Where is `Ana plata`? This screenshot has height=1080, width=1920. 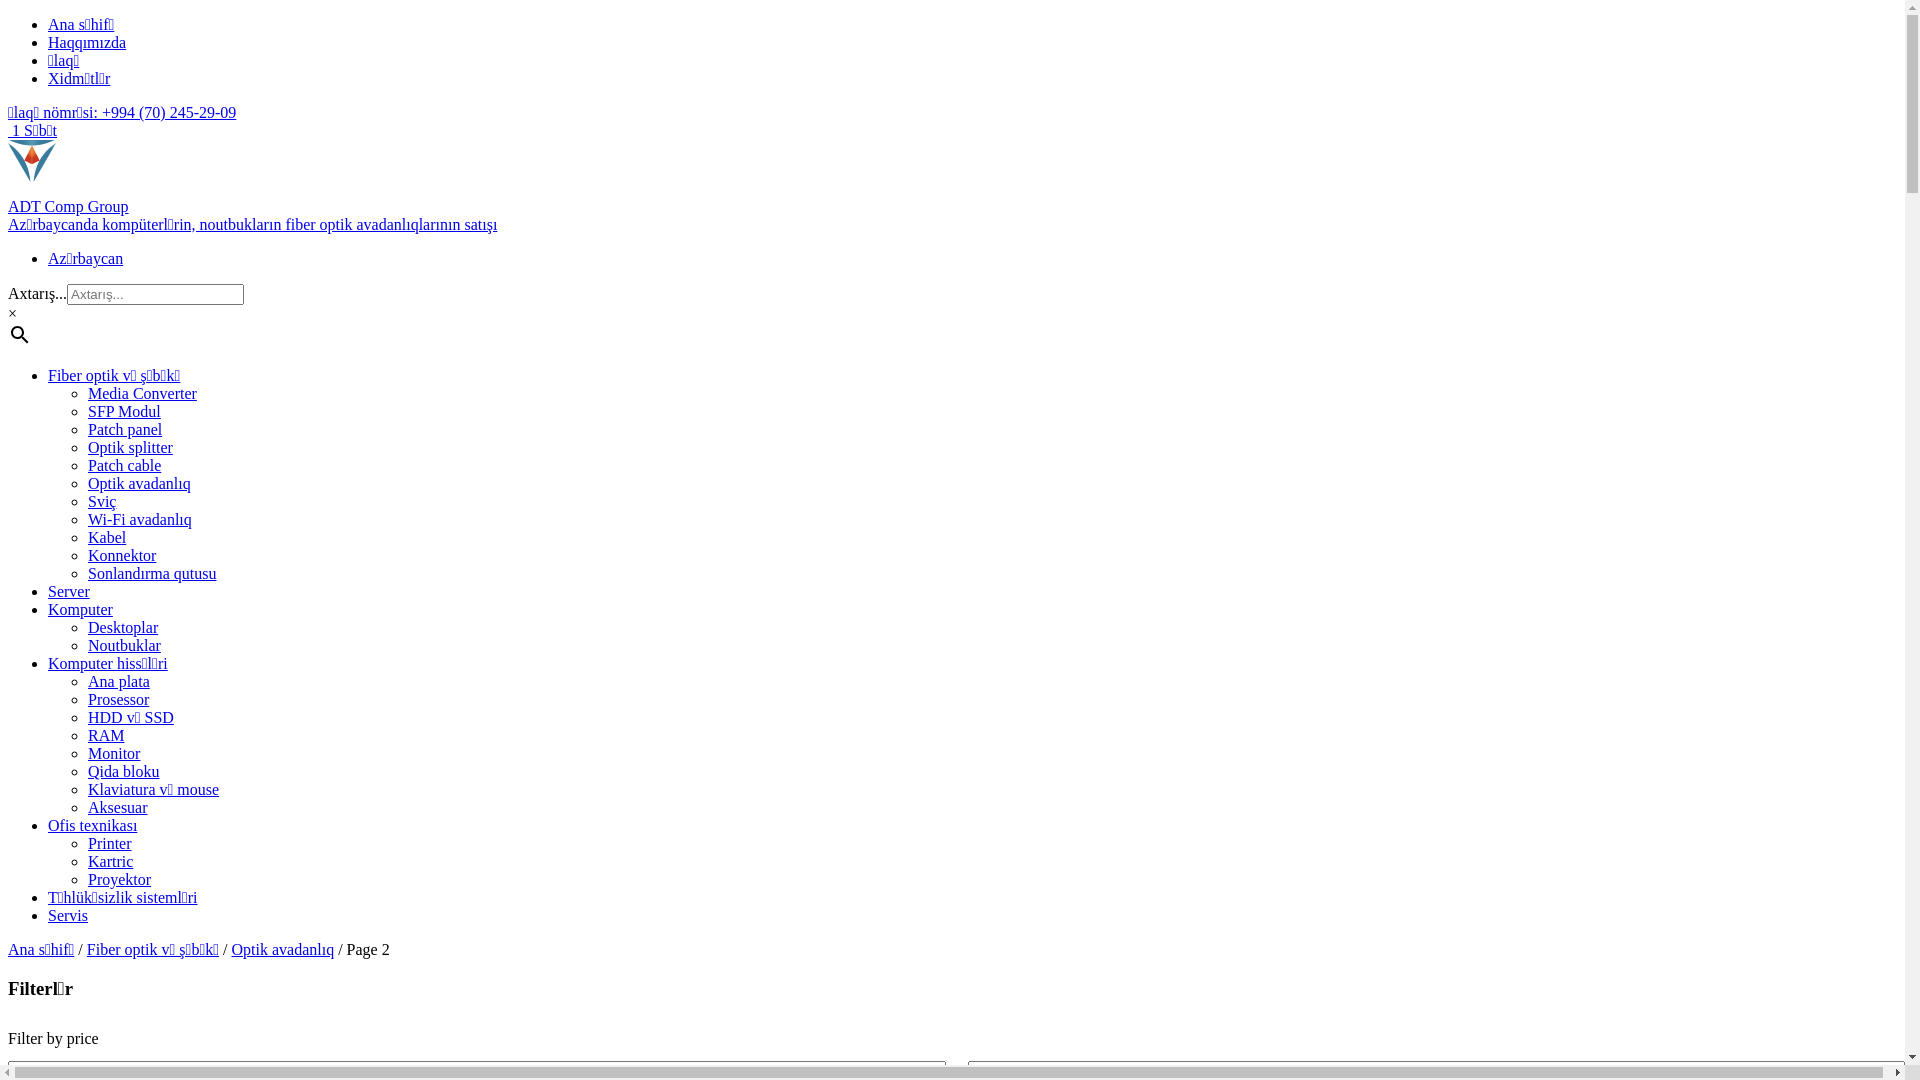 Ana plata is located at coordinates (119, 682).